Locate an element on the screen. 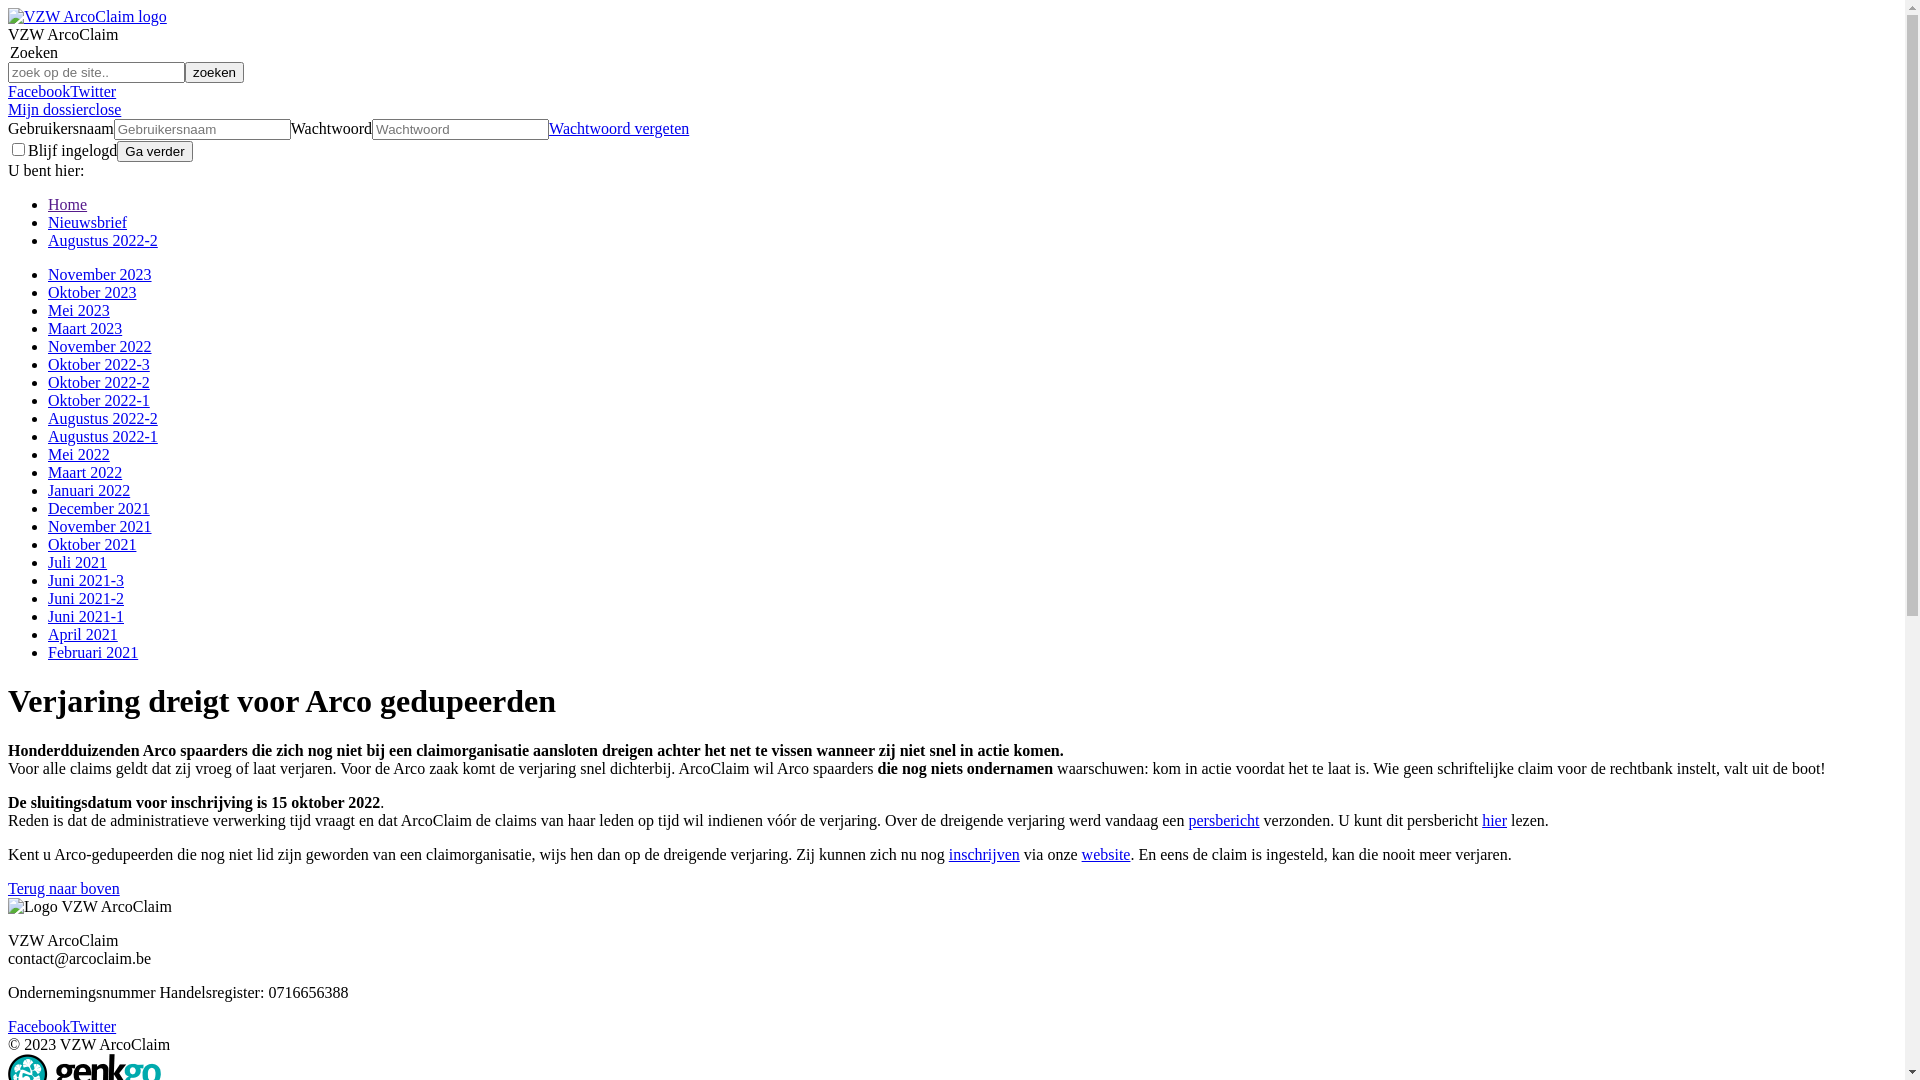 This screenshot has height=1080, width=1920. zoeken is located at coordinates (214, 72).